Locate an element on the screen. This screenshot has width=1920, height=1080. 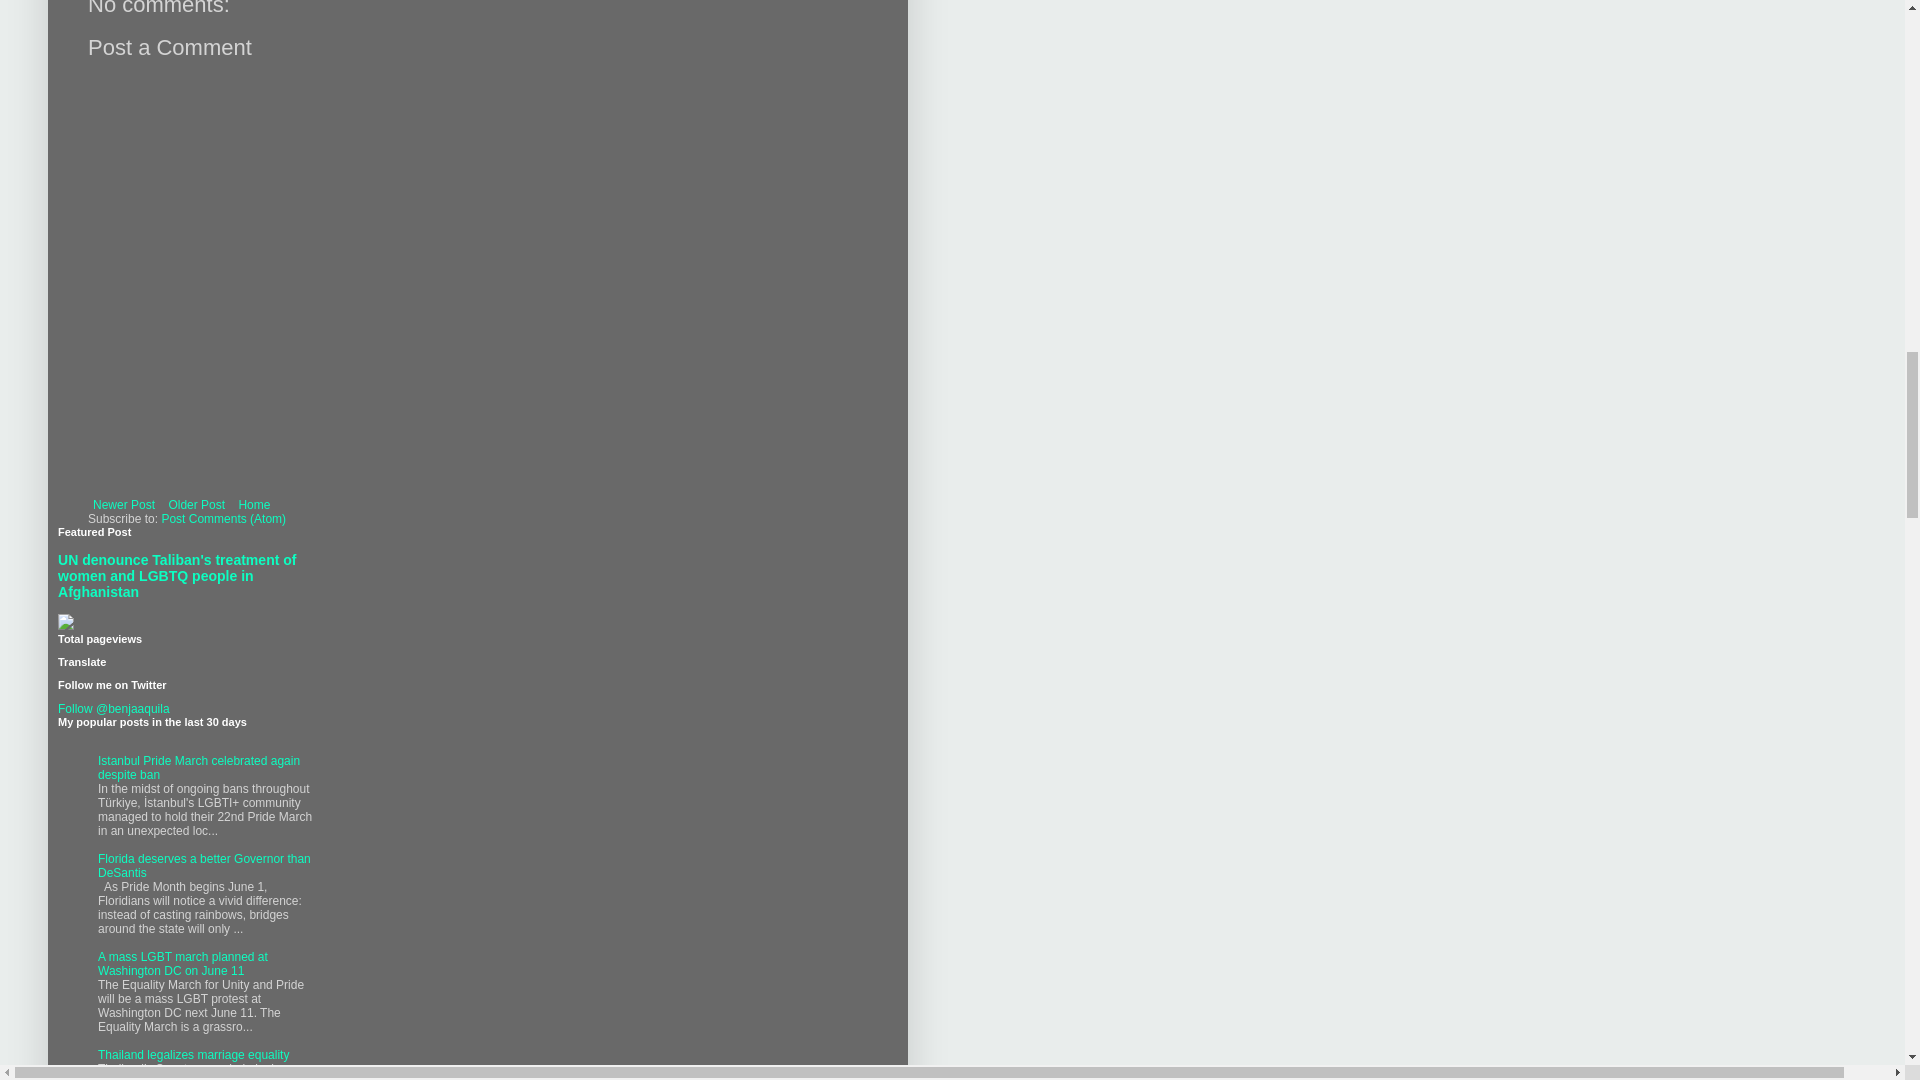
Florida deserves a better Governor than DeSantis is located at coordinates (204, 866).